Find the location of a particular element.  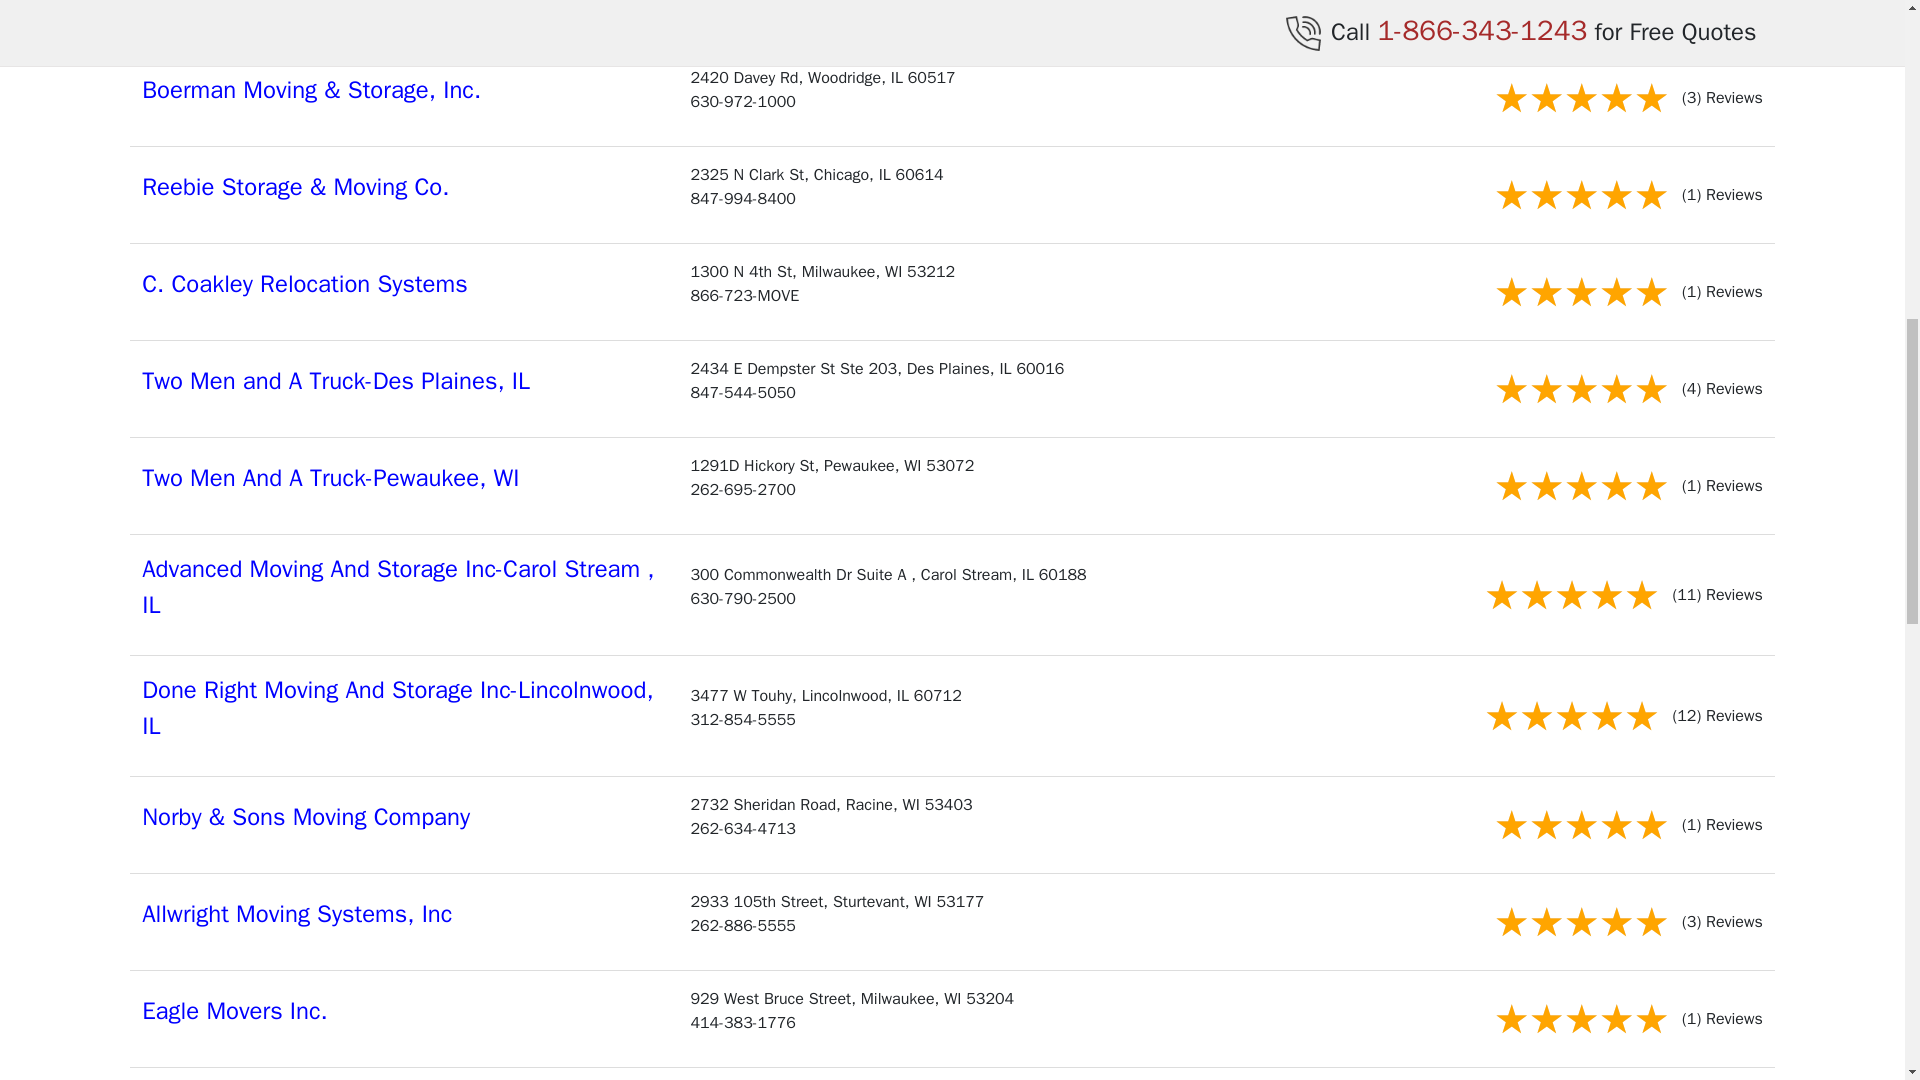

5.0 is located at coordinates (1580, 826).